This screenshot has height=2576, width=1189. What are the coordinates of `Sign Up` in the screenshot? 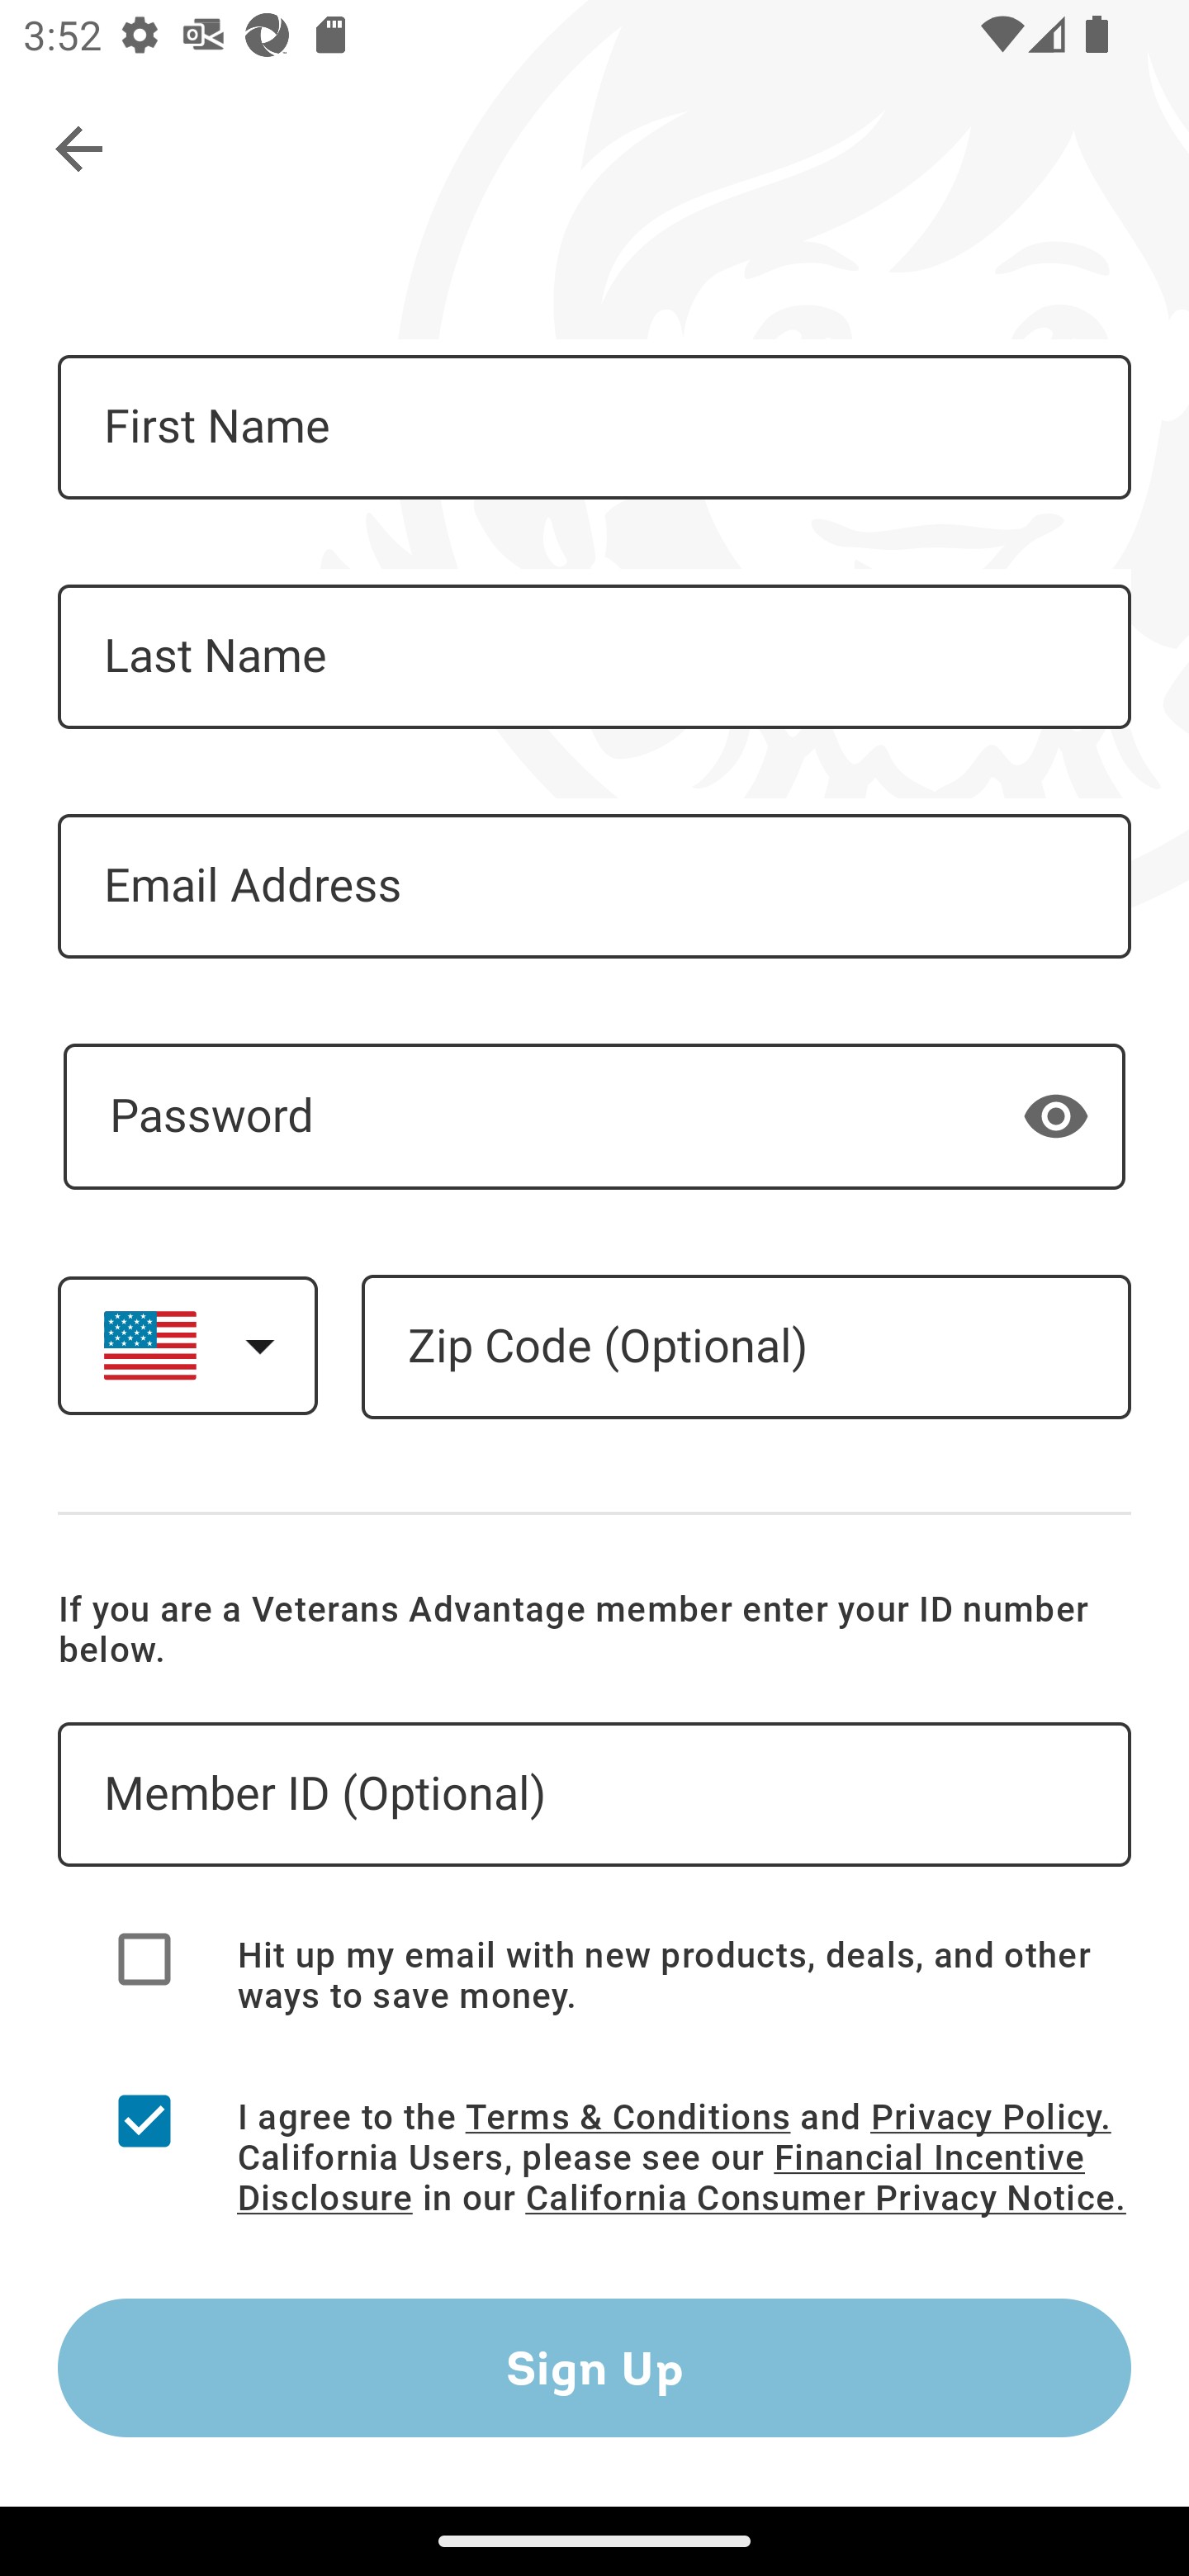 It's located at (594, 2367).